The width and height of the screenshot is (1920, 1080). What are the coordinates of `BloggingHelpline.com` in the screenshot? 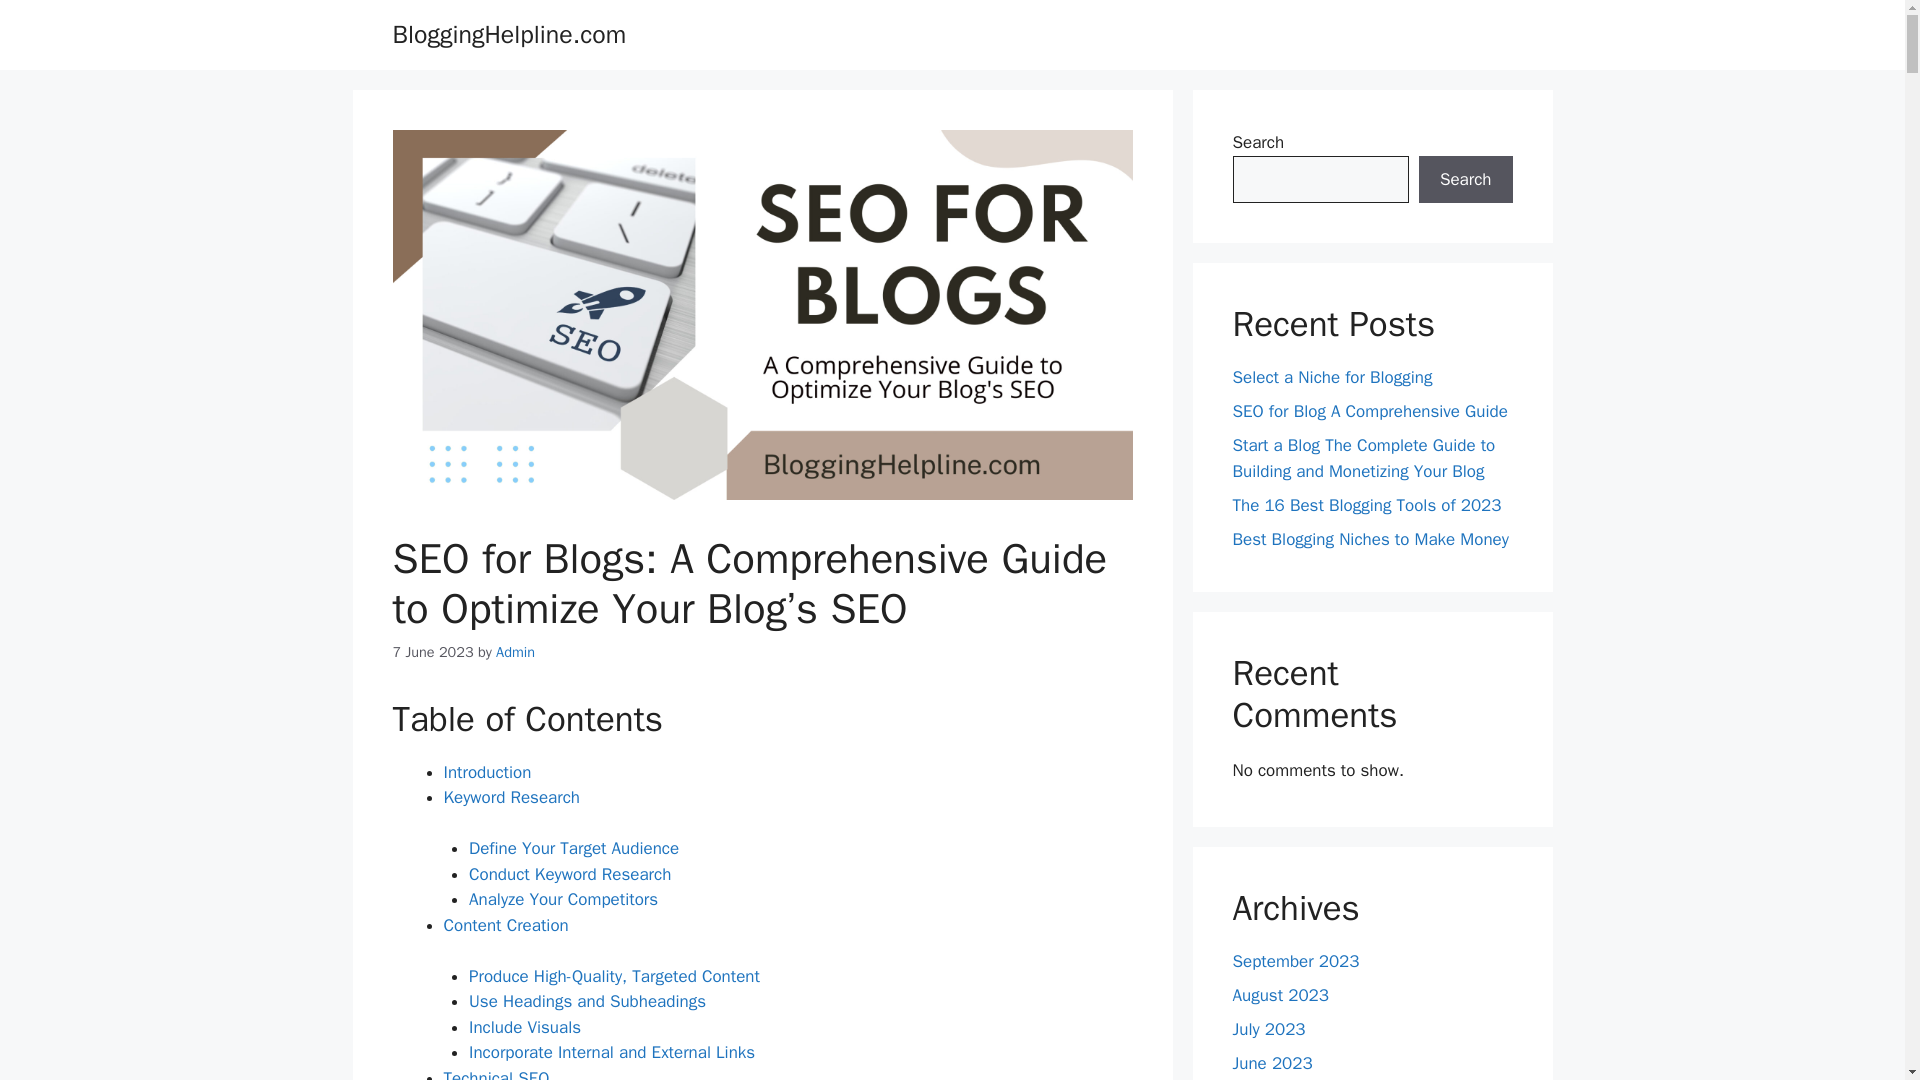 It's located at (508, 34).